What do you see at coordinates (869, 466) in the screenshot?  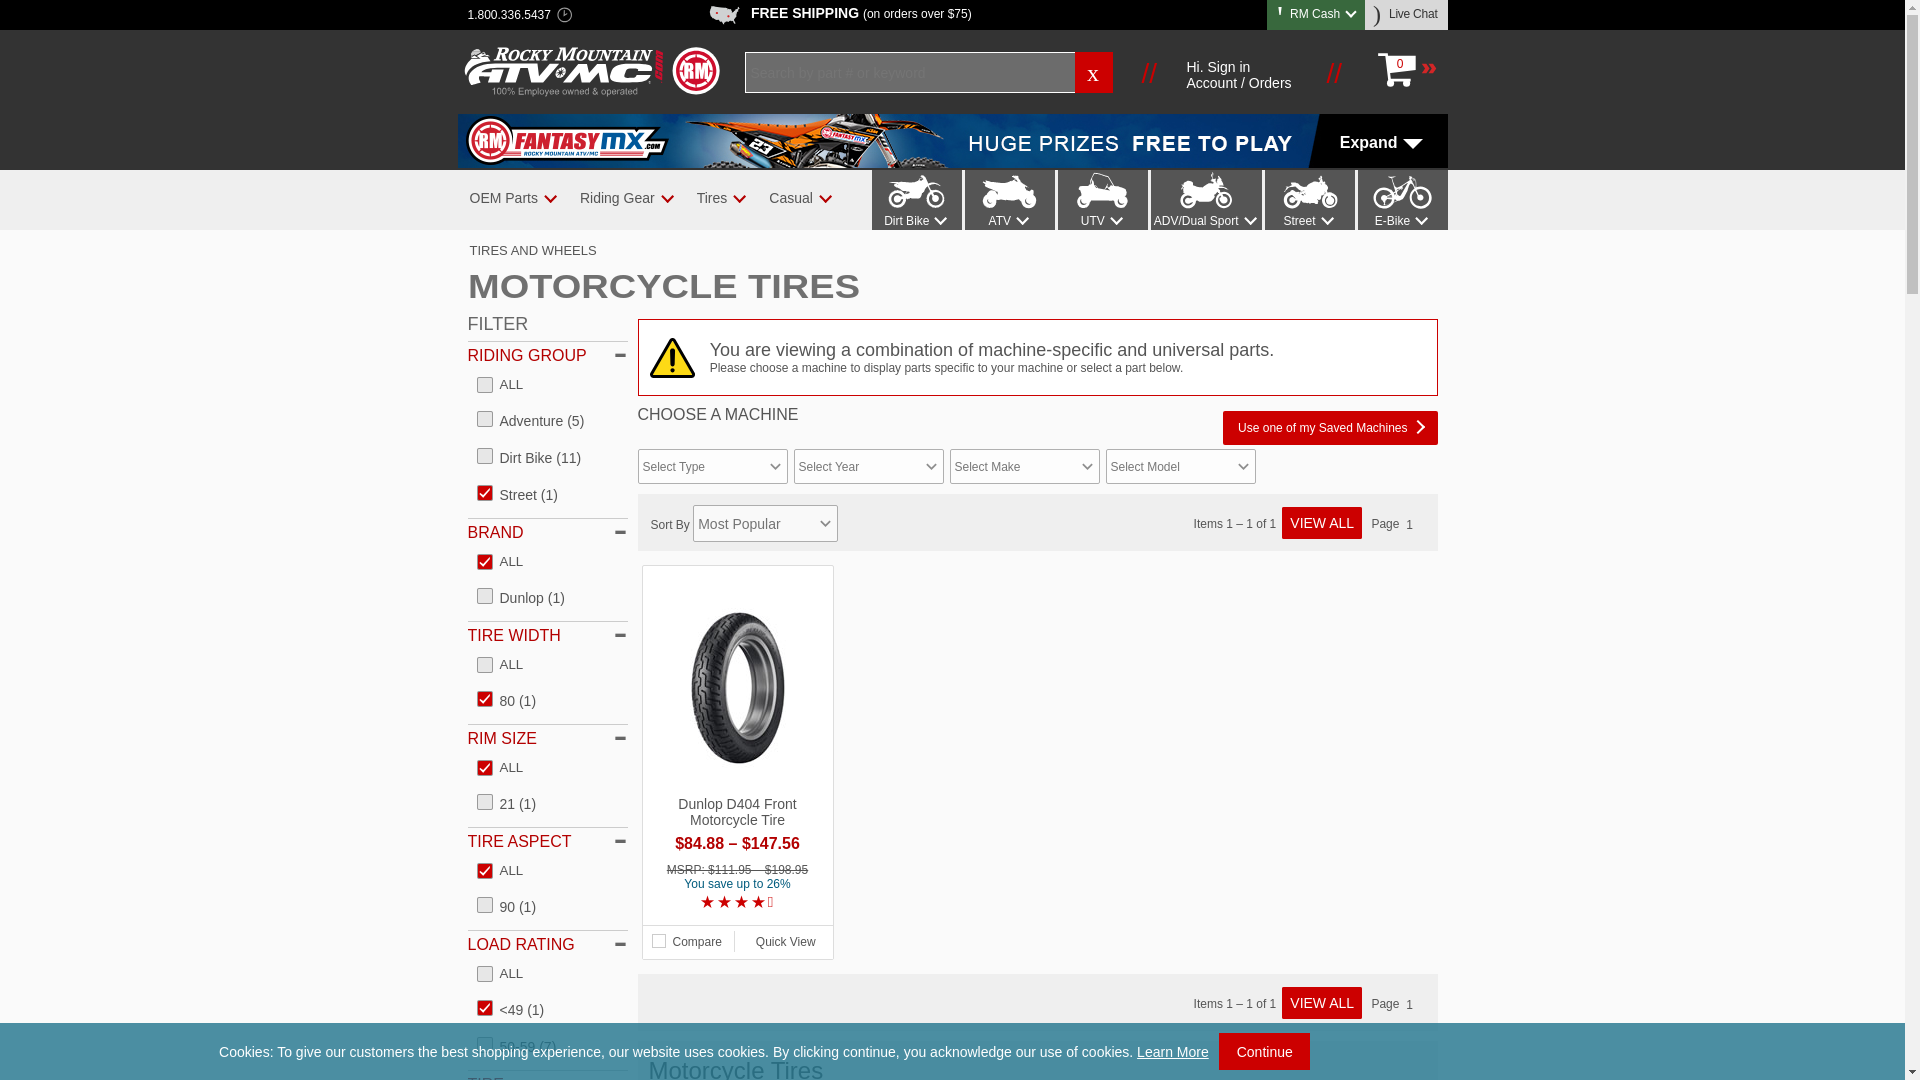 I see `Select Year` at bounding box center [869, 466].